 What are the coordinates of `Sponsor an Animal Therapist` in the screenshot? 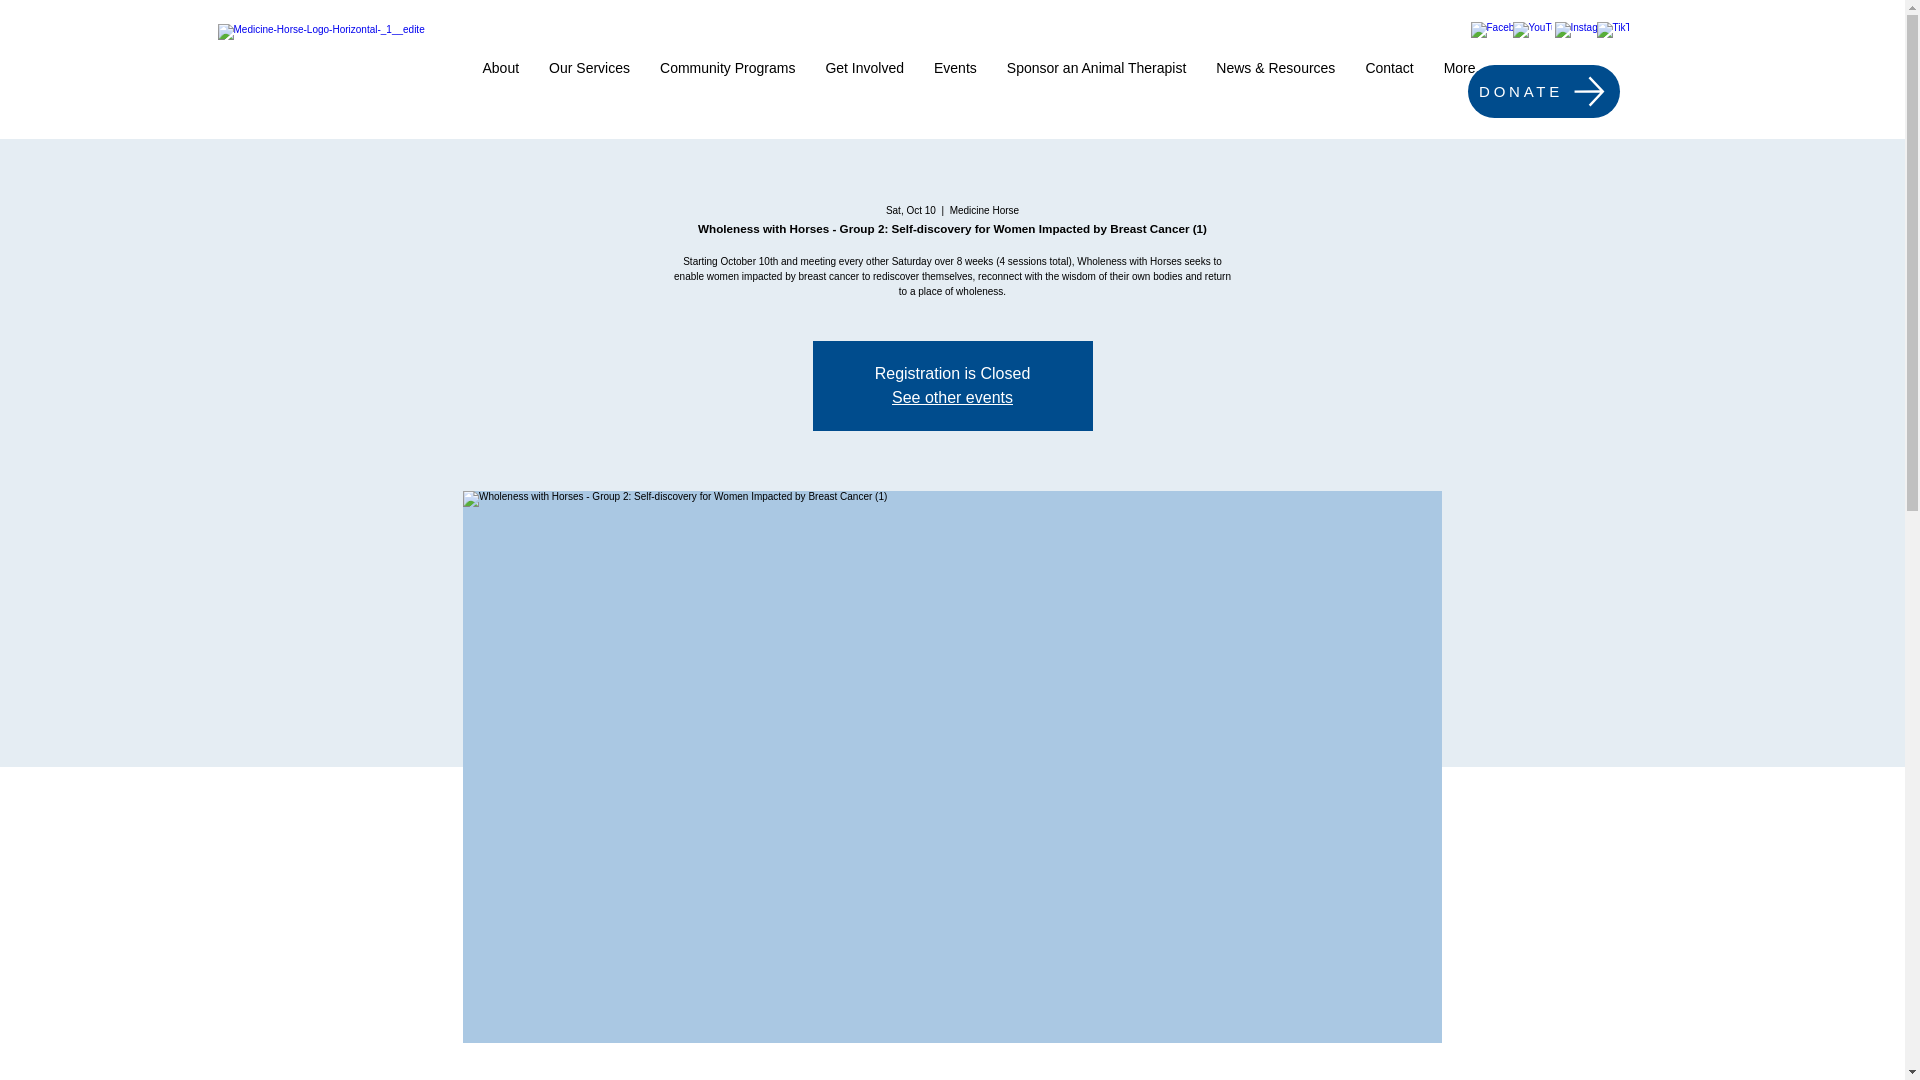 It's located at (1096, 86).